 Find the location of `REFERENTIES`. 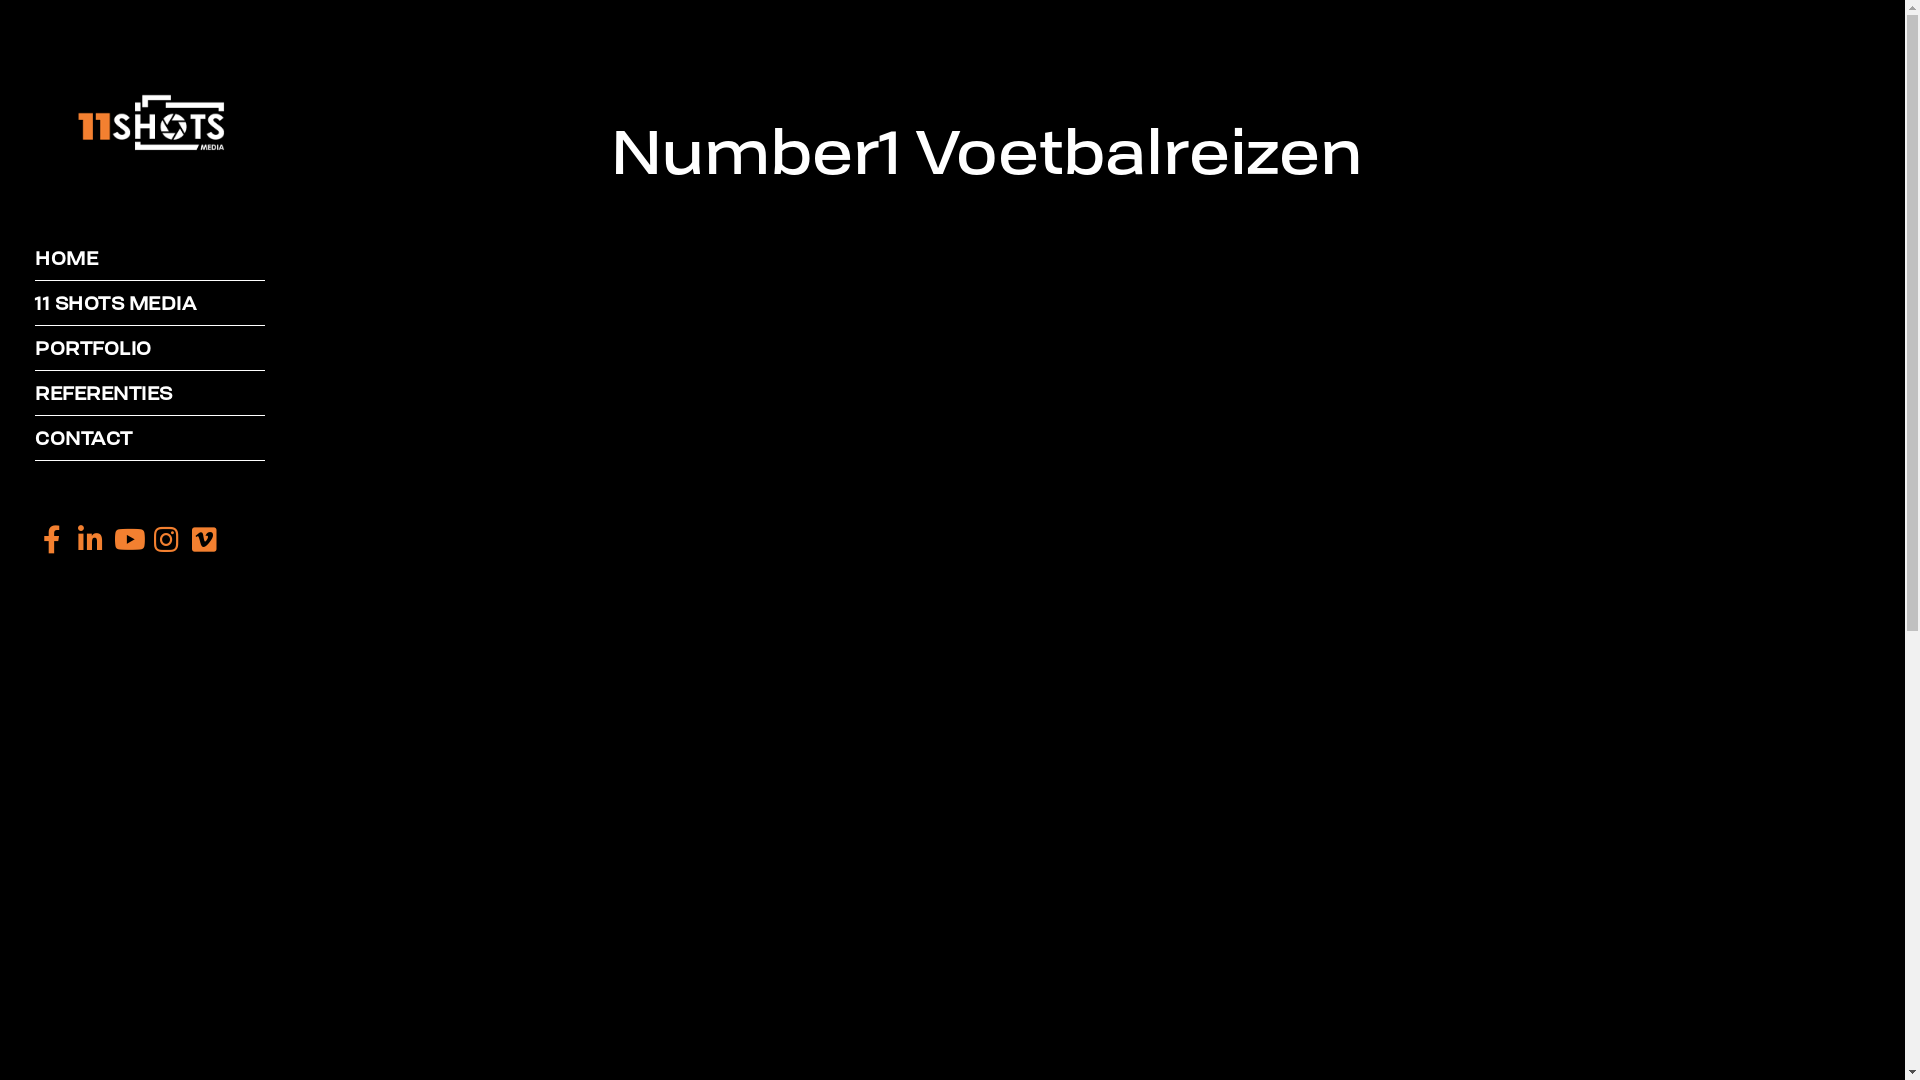

REFERENTIES is located at coordinates (150, 394).